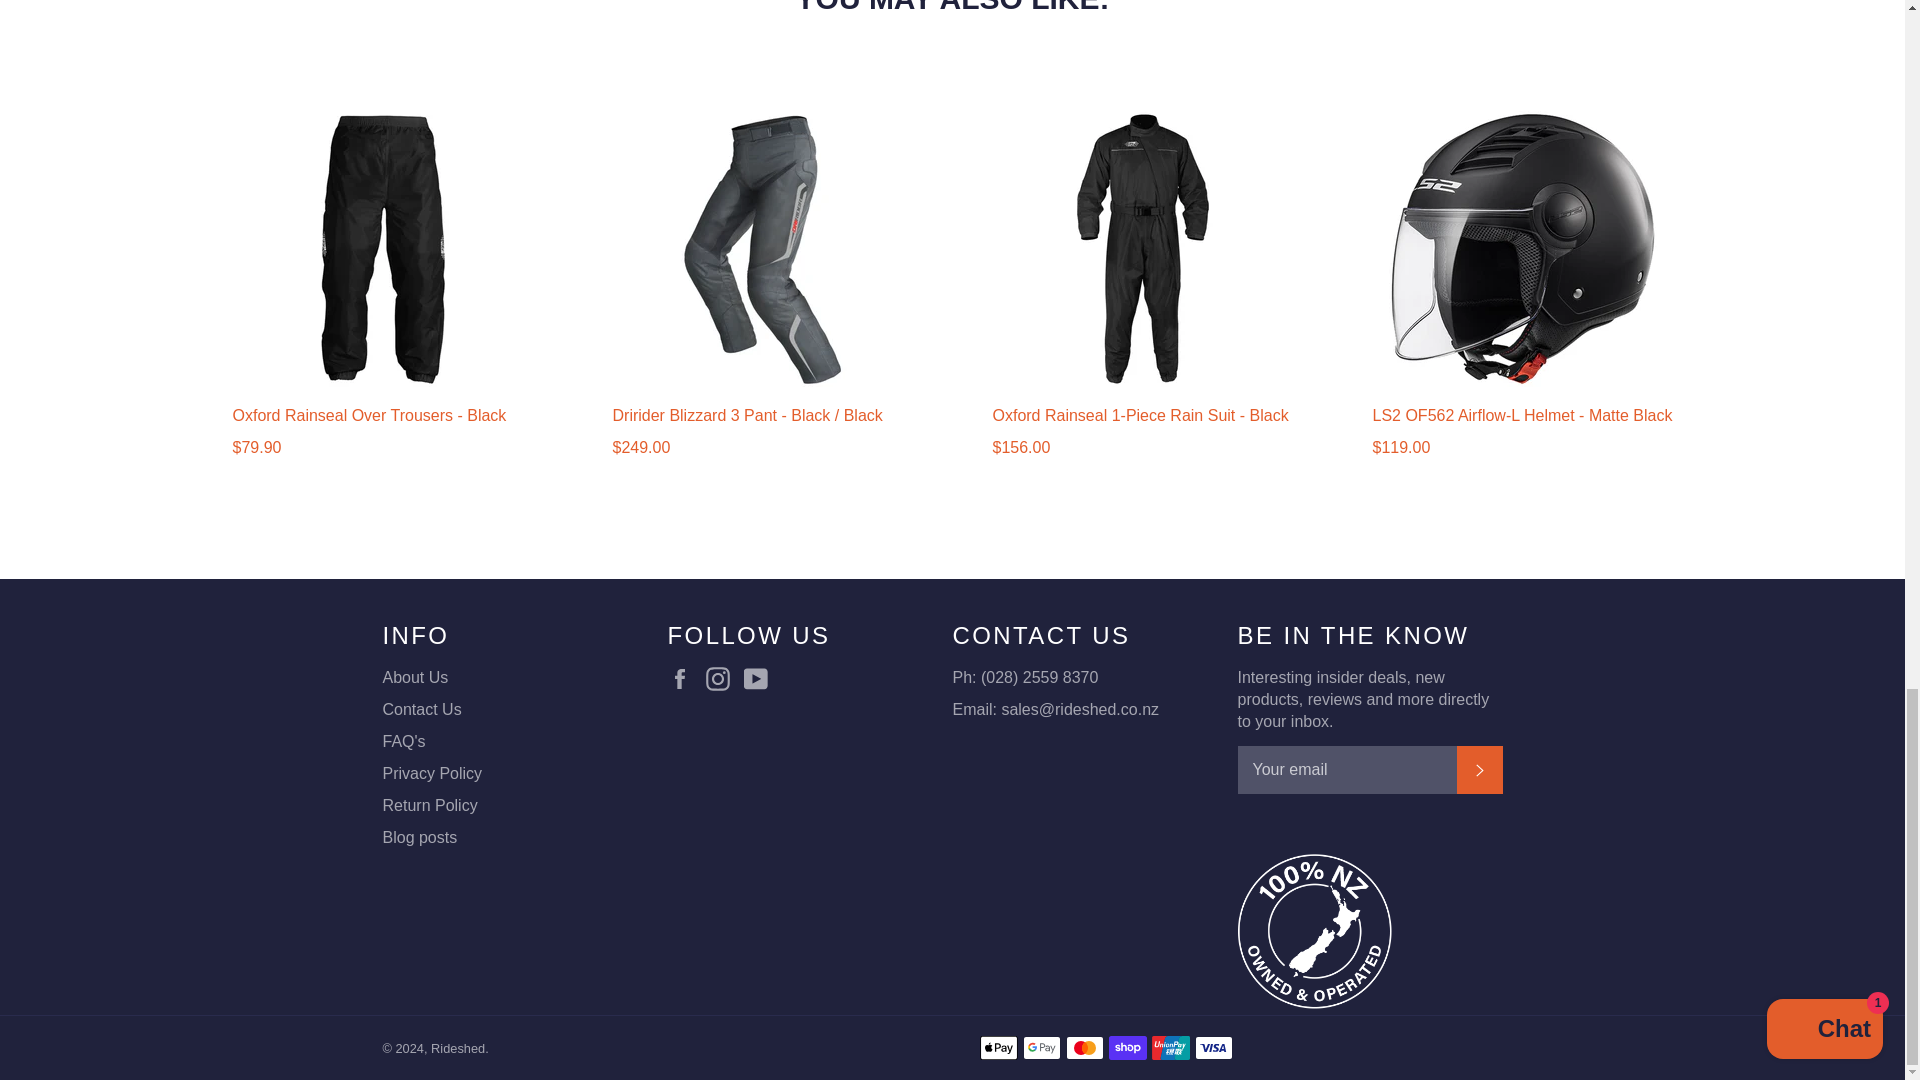  Describe the element at coordinates (685, 679) in the screenshot. I see `Rideshed on Facebook` at that location.